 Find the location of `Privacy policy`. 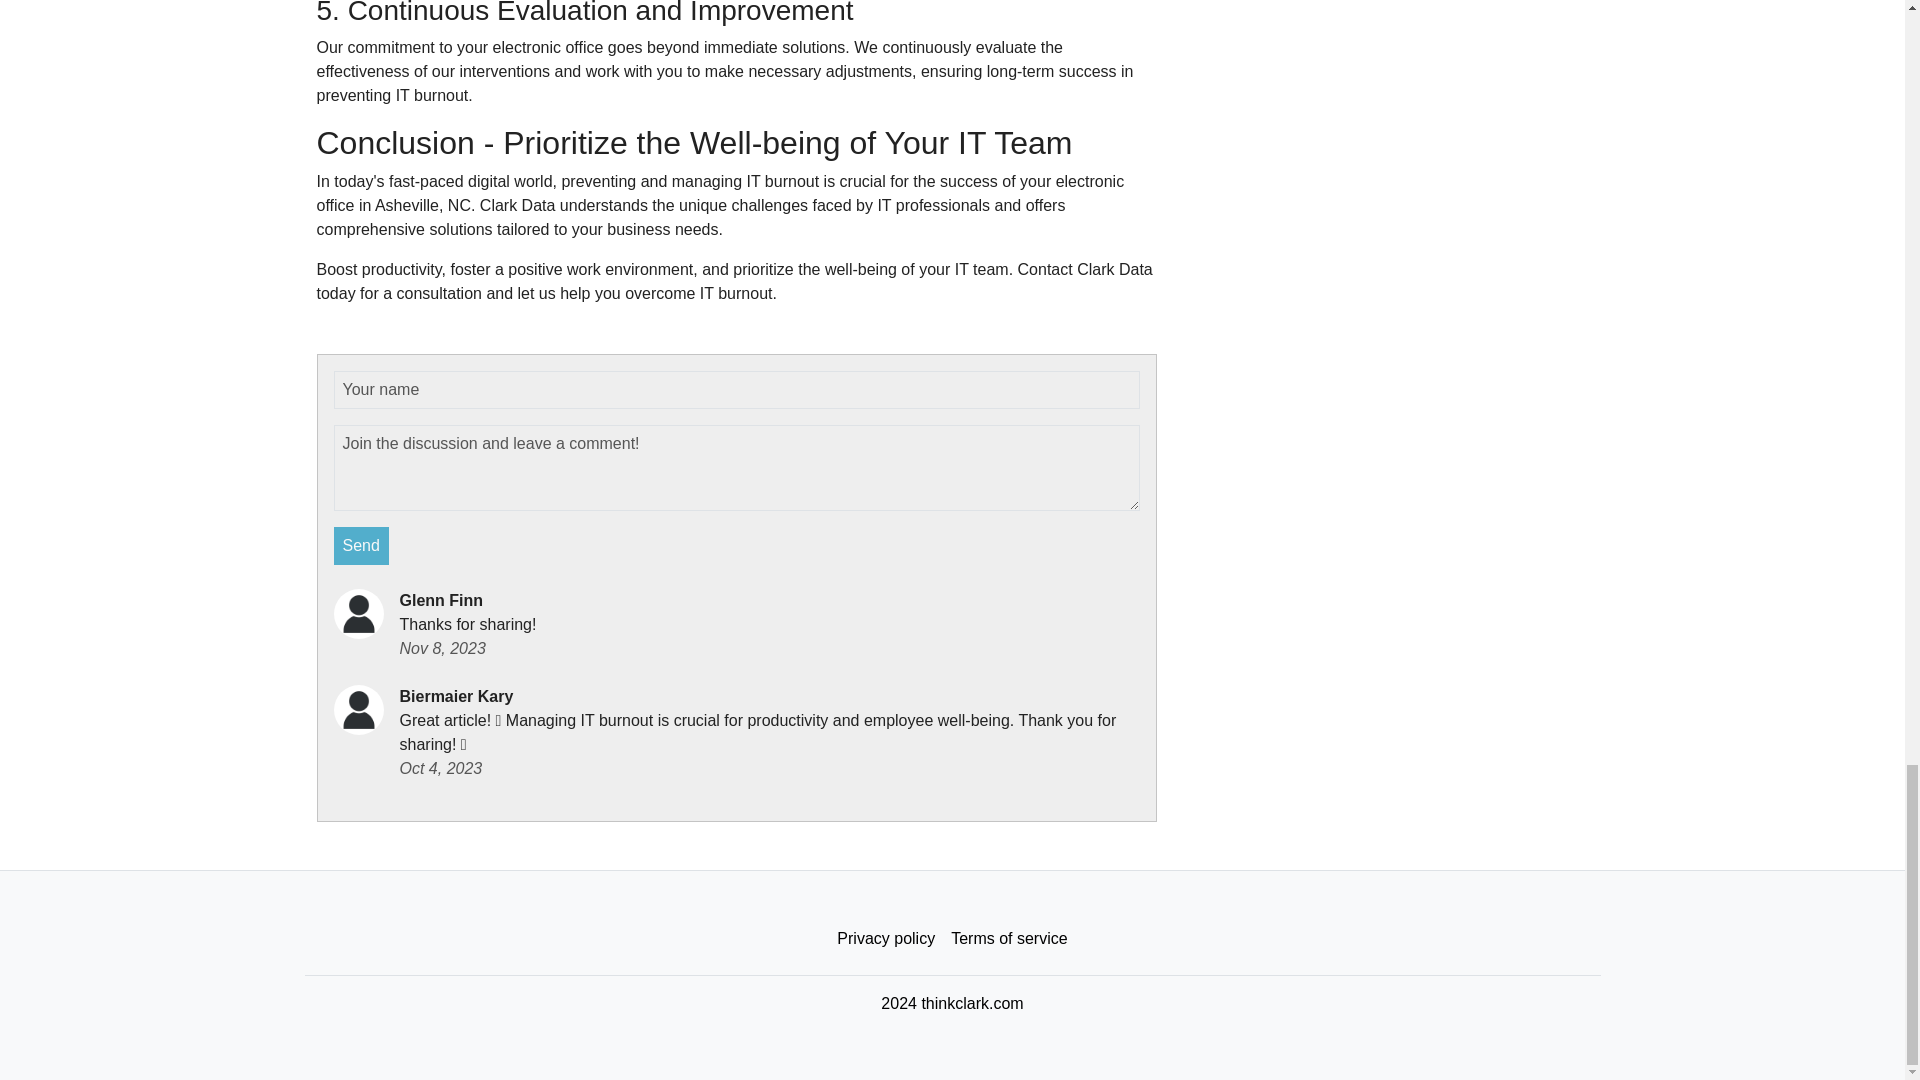

Privacy policy is located at coordinates (886, 939).